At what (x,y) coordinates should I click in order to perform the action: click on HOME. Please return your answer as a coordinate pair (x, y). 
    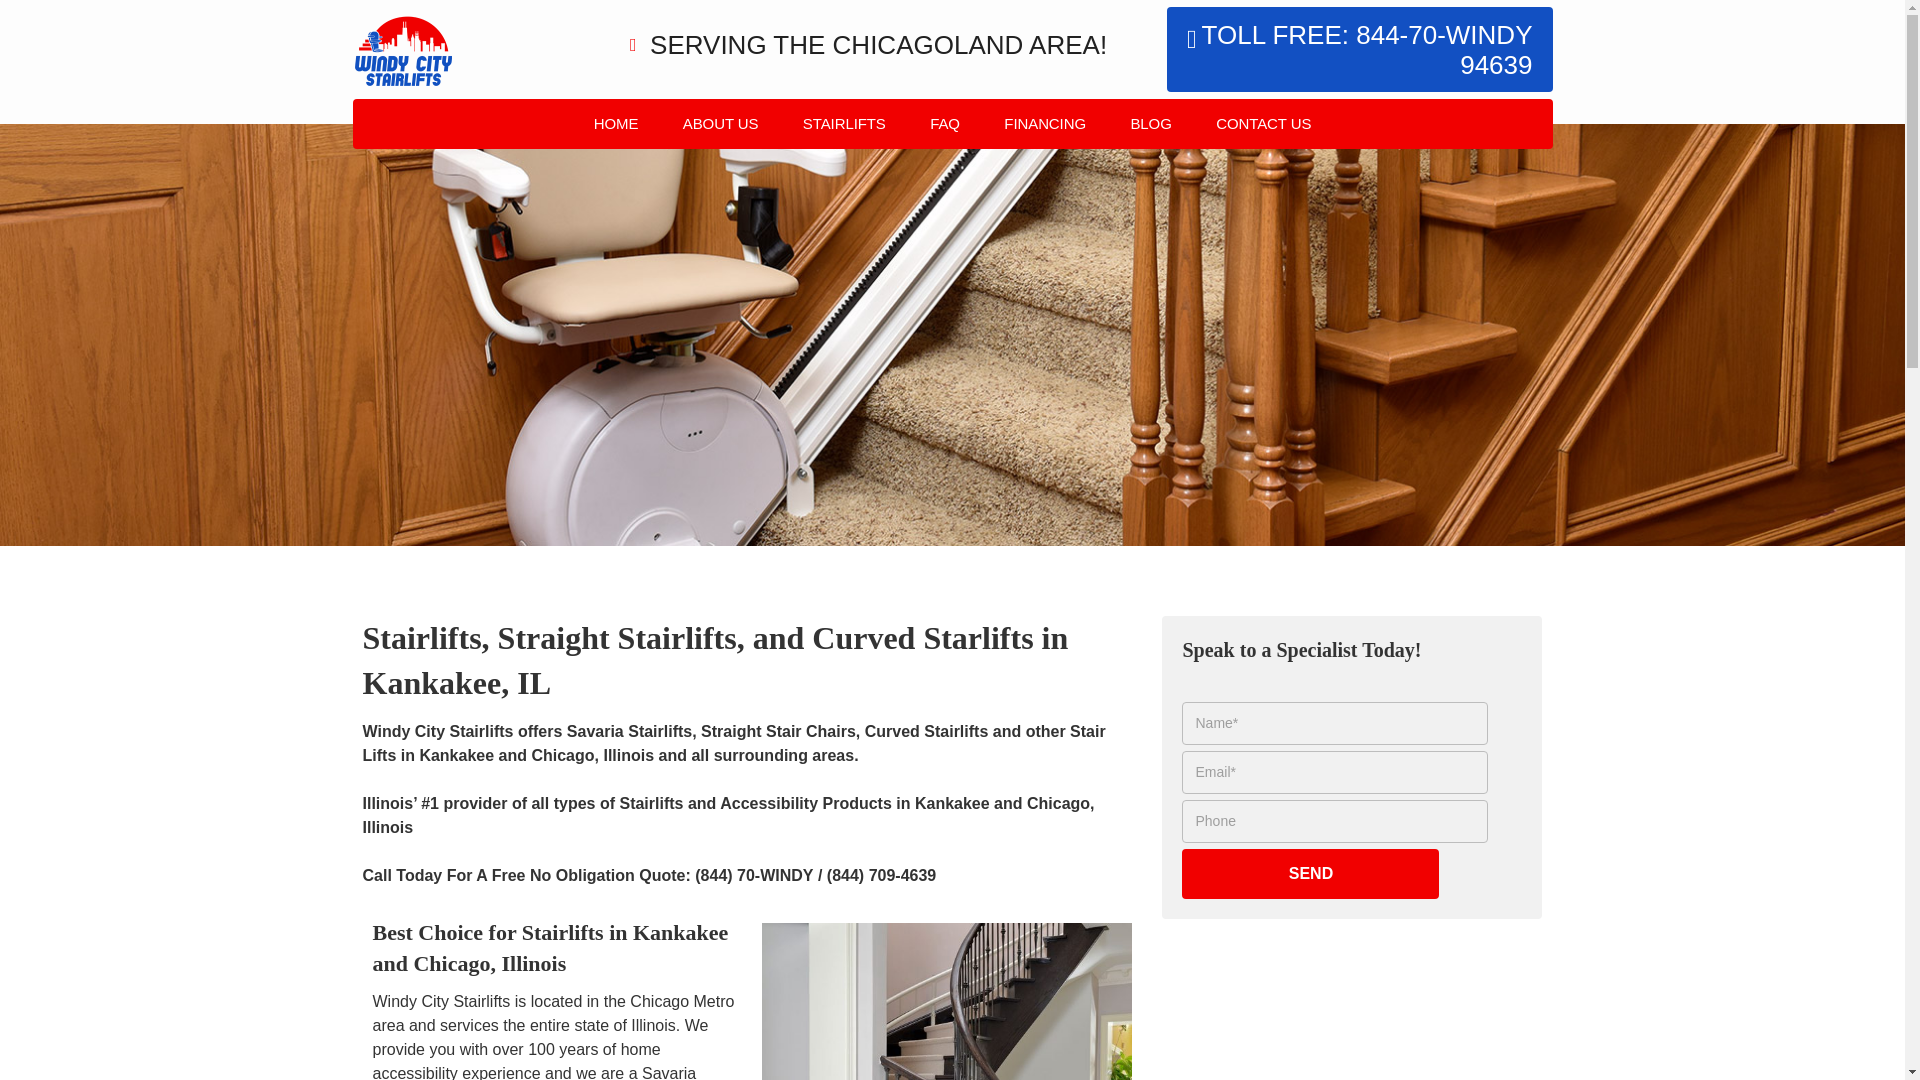
    Looking at the image, I should click on (616, 124).